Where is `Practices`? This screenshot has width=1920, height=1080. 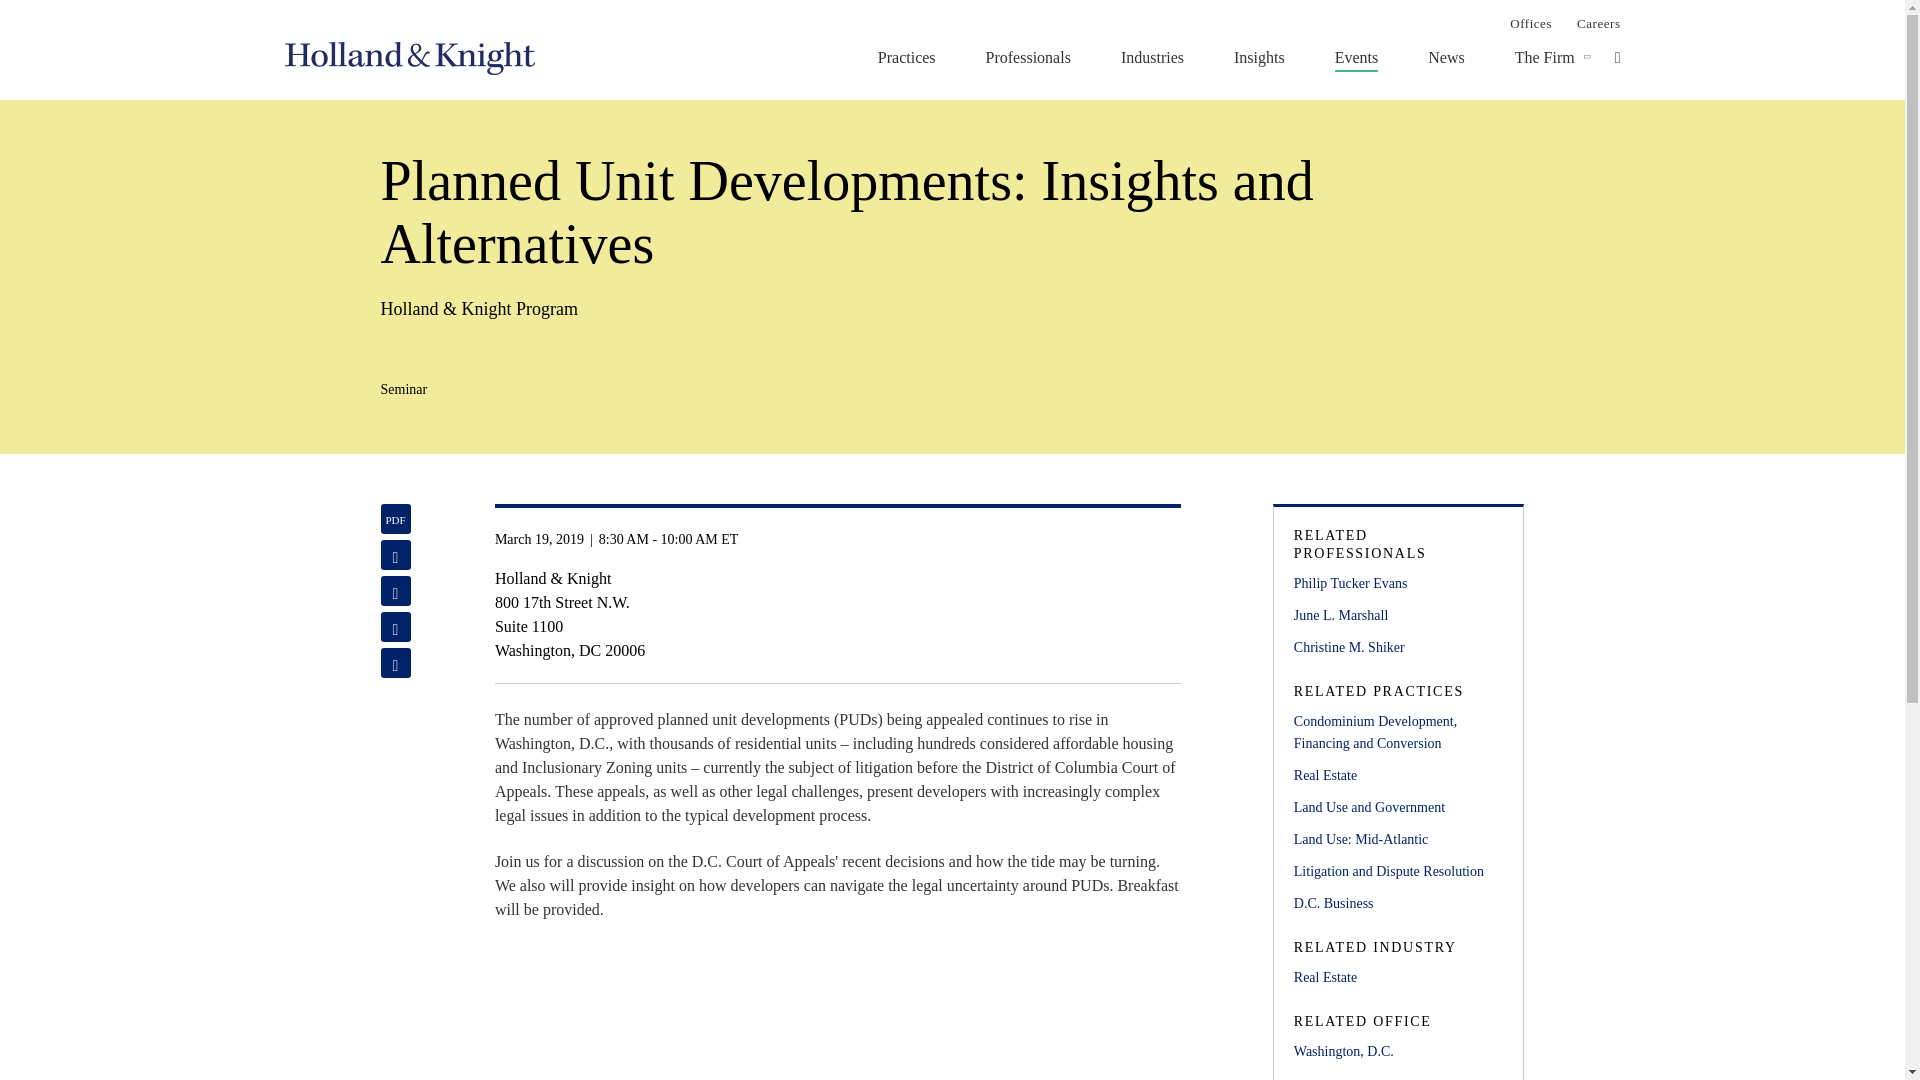 Practices is located at coordinates (906, 57).